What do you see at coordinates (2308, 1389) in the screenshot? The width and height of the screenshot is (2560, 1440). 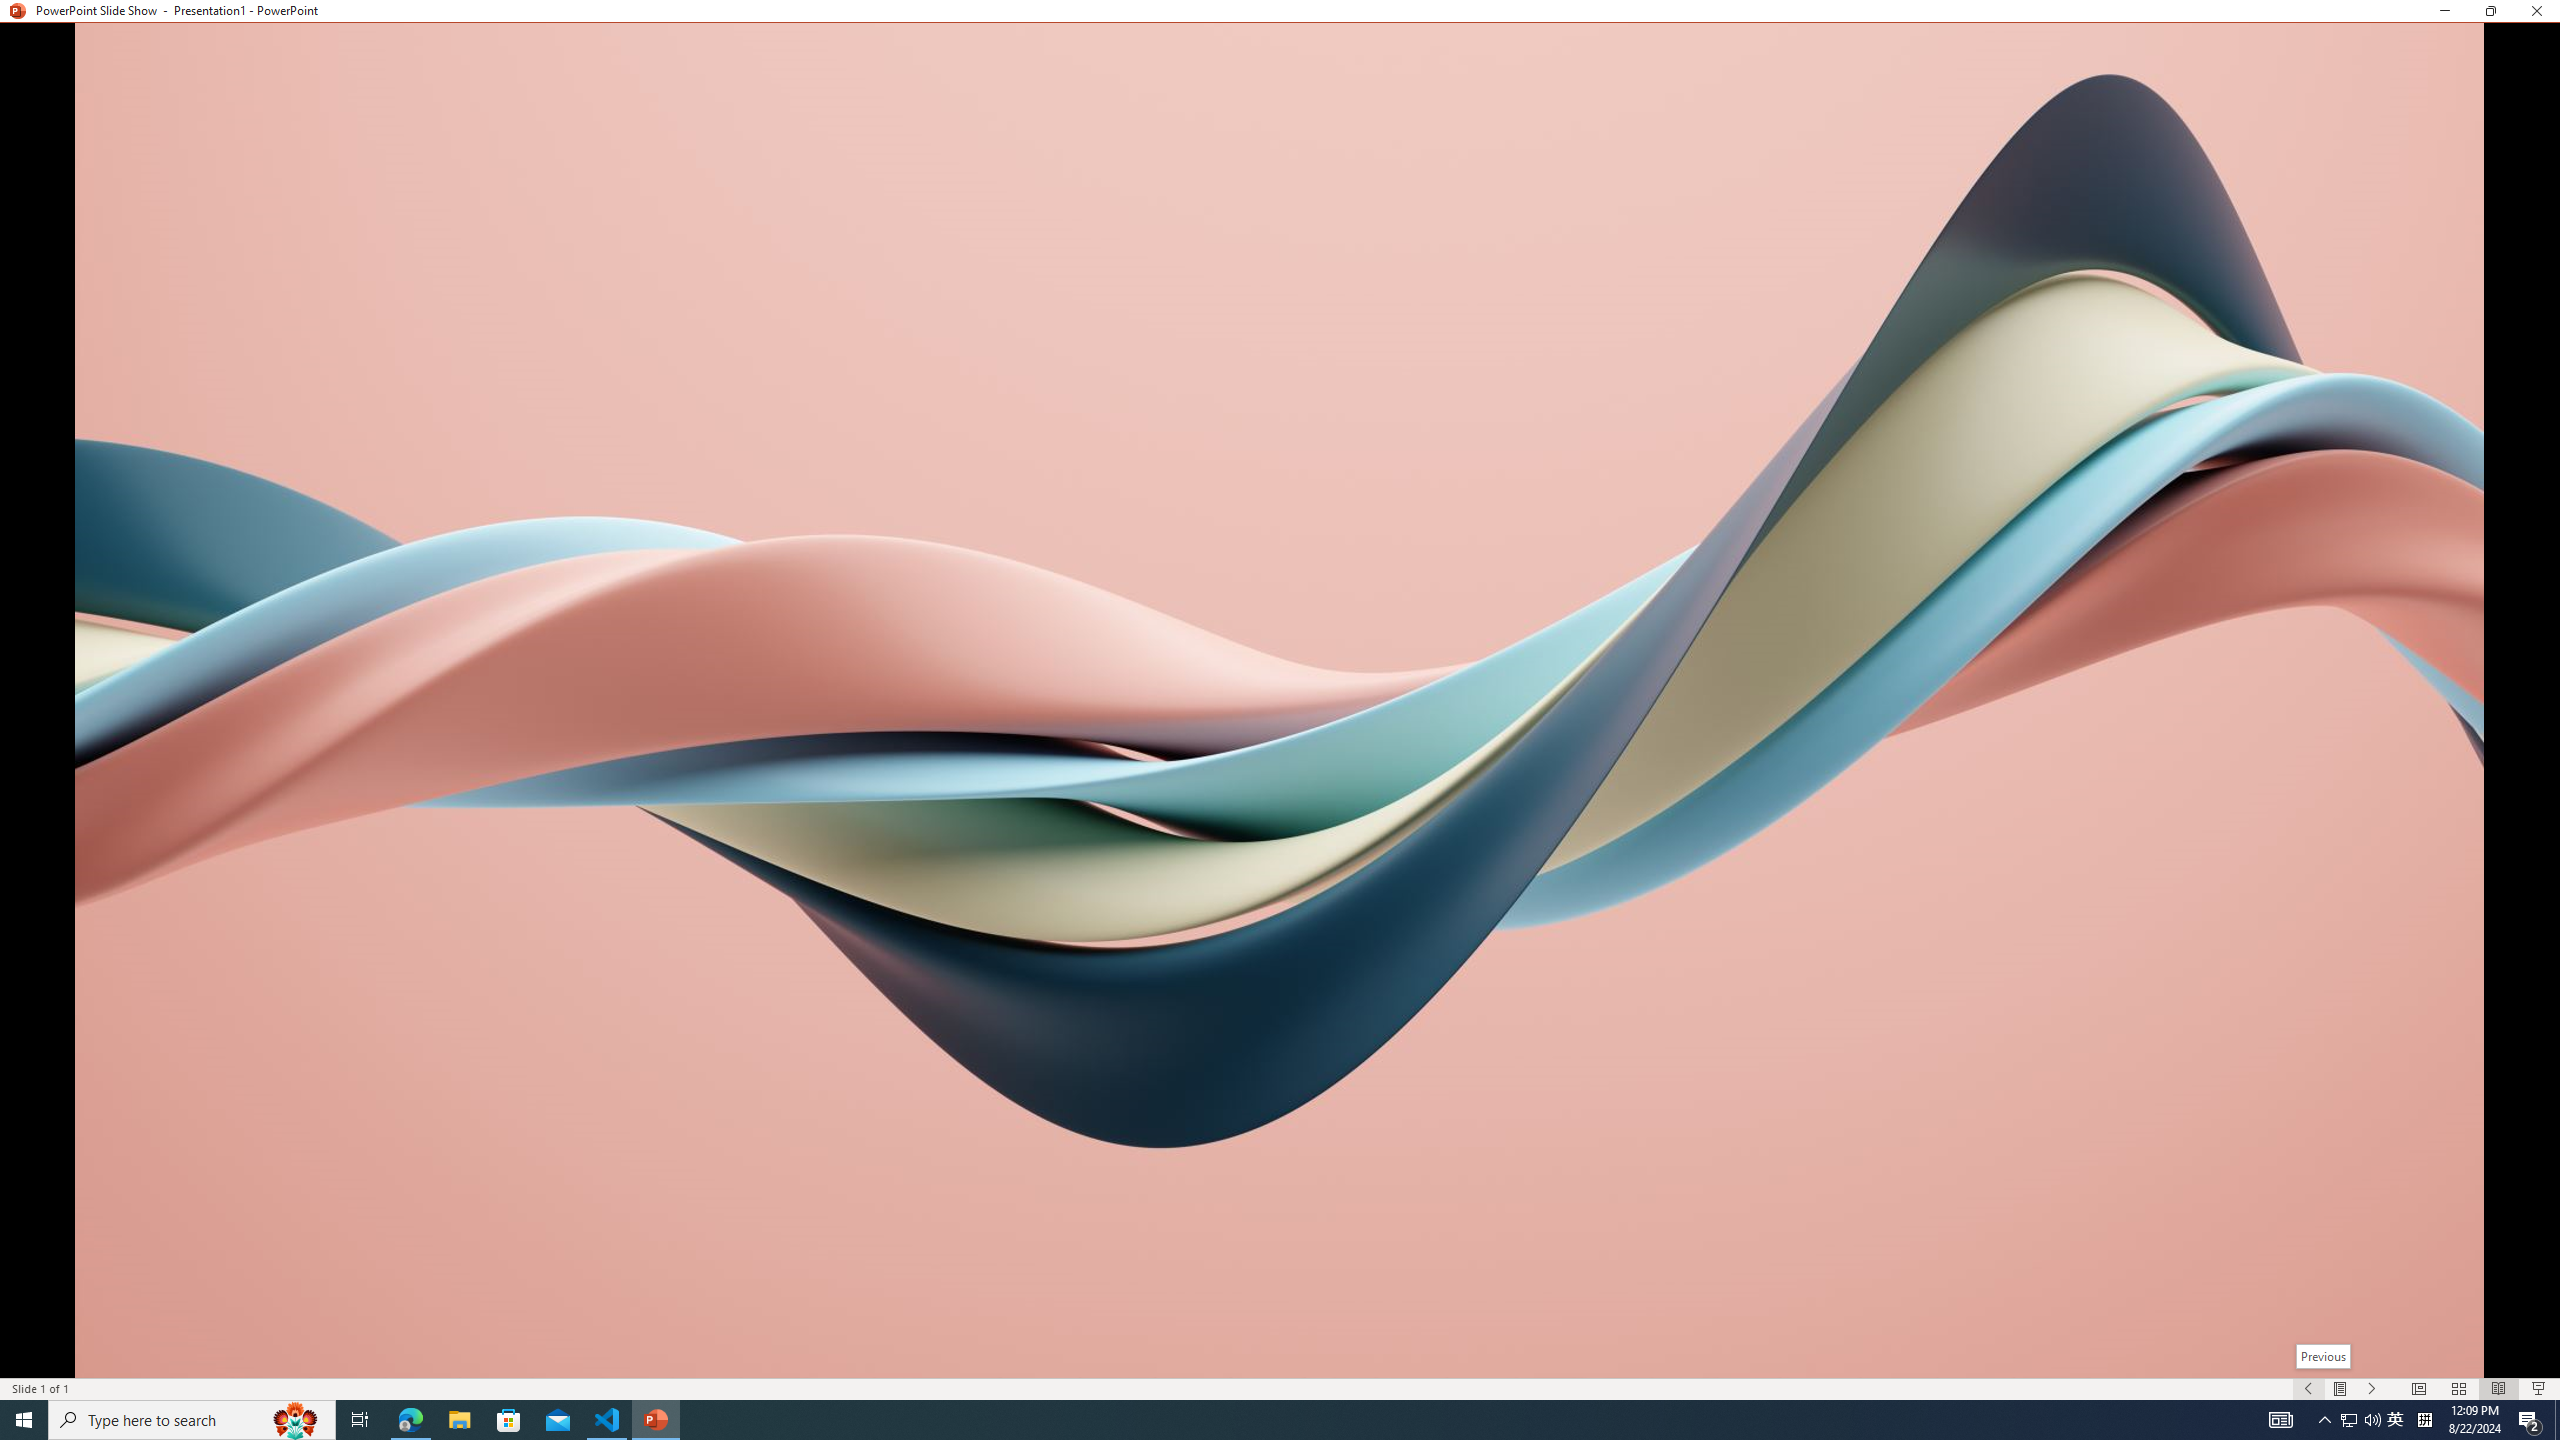 I see `Slide Show Previous On` at bounding box center [2308, 1389].